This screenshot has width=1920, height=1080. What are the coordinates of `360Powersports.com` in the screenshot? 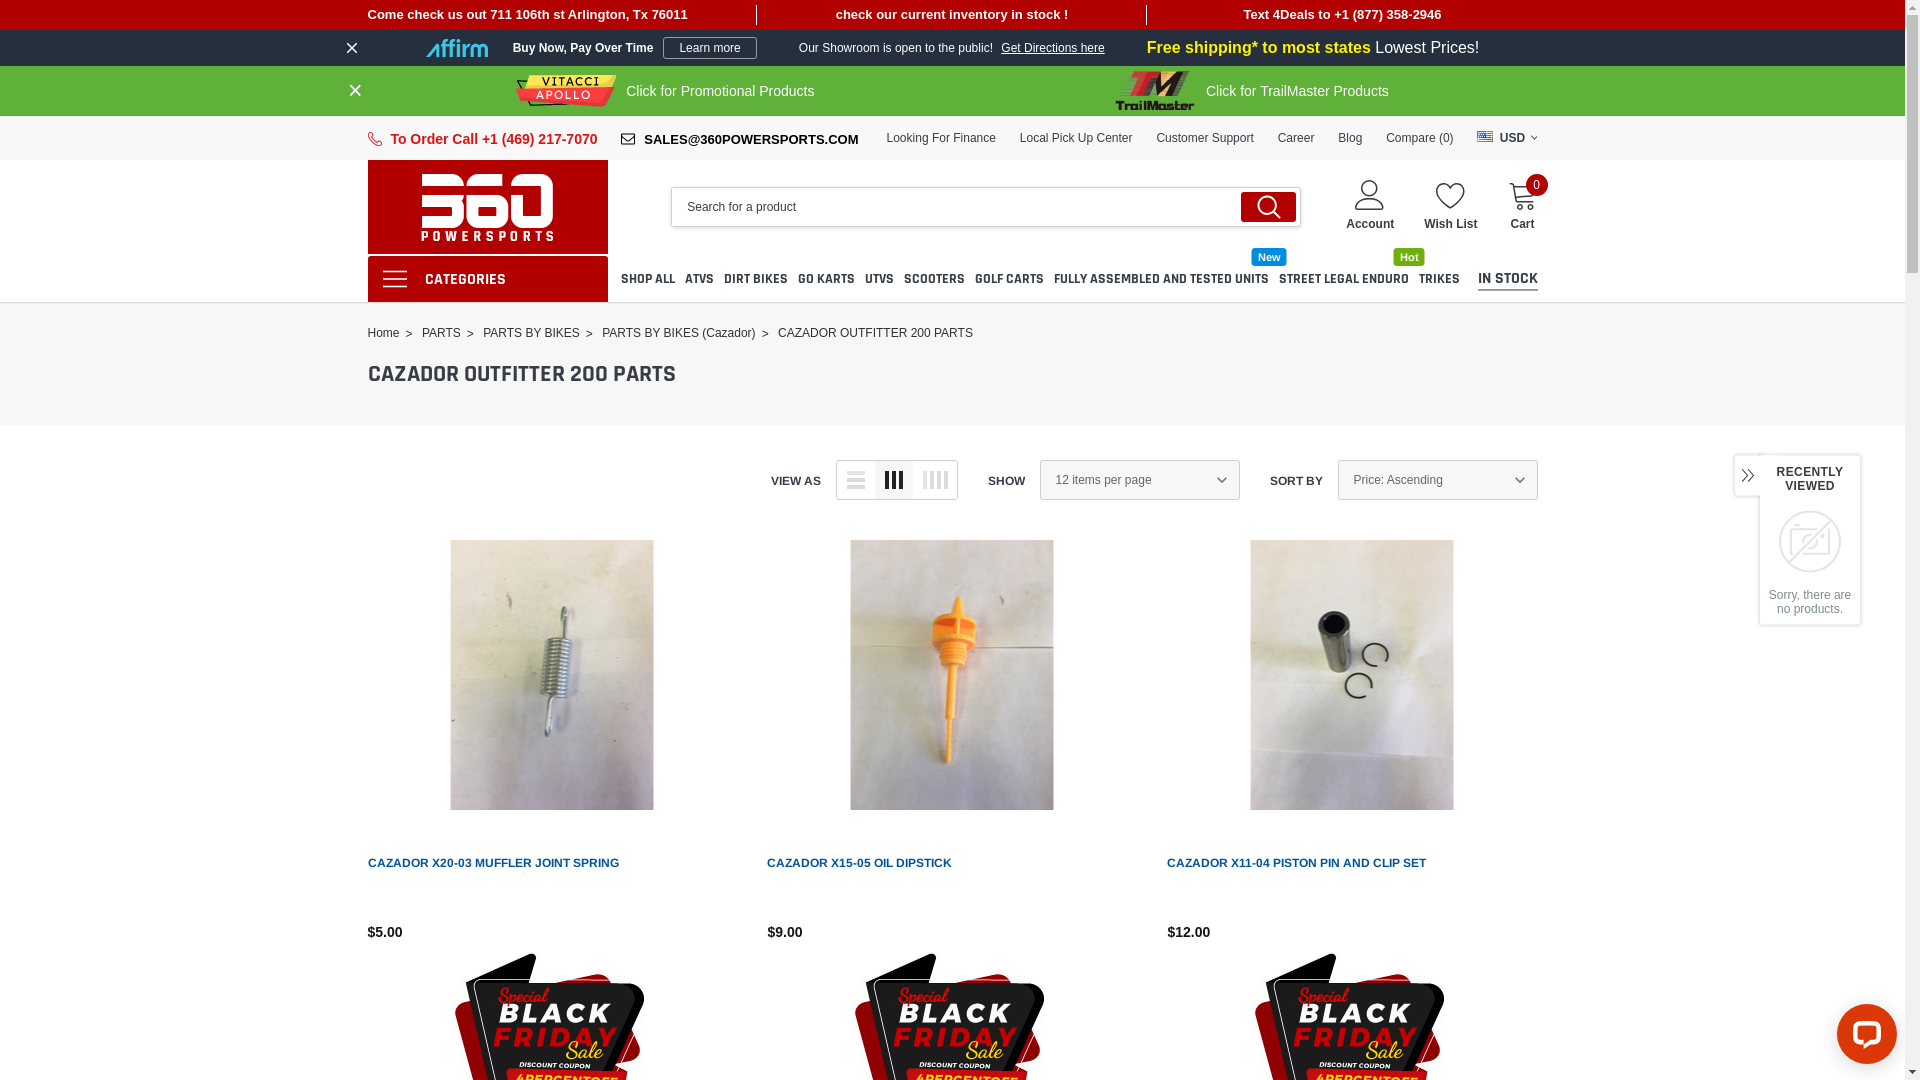 It's located at (488, 207).